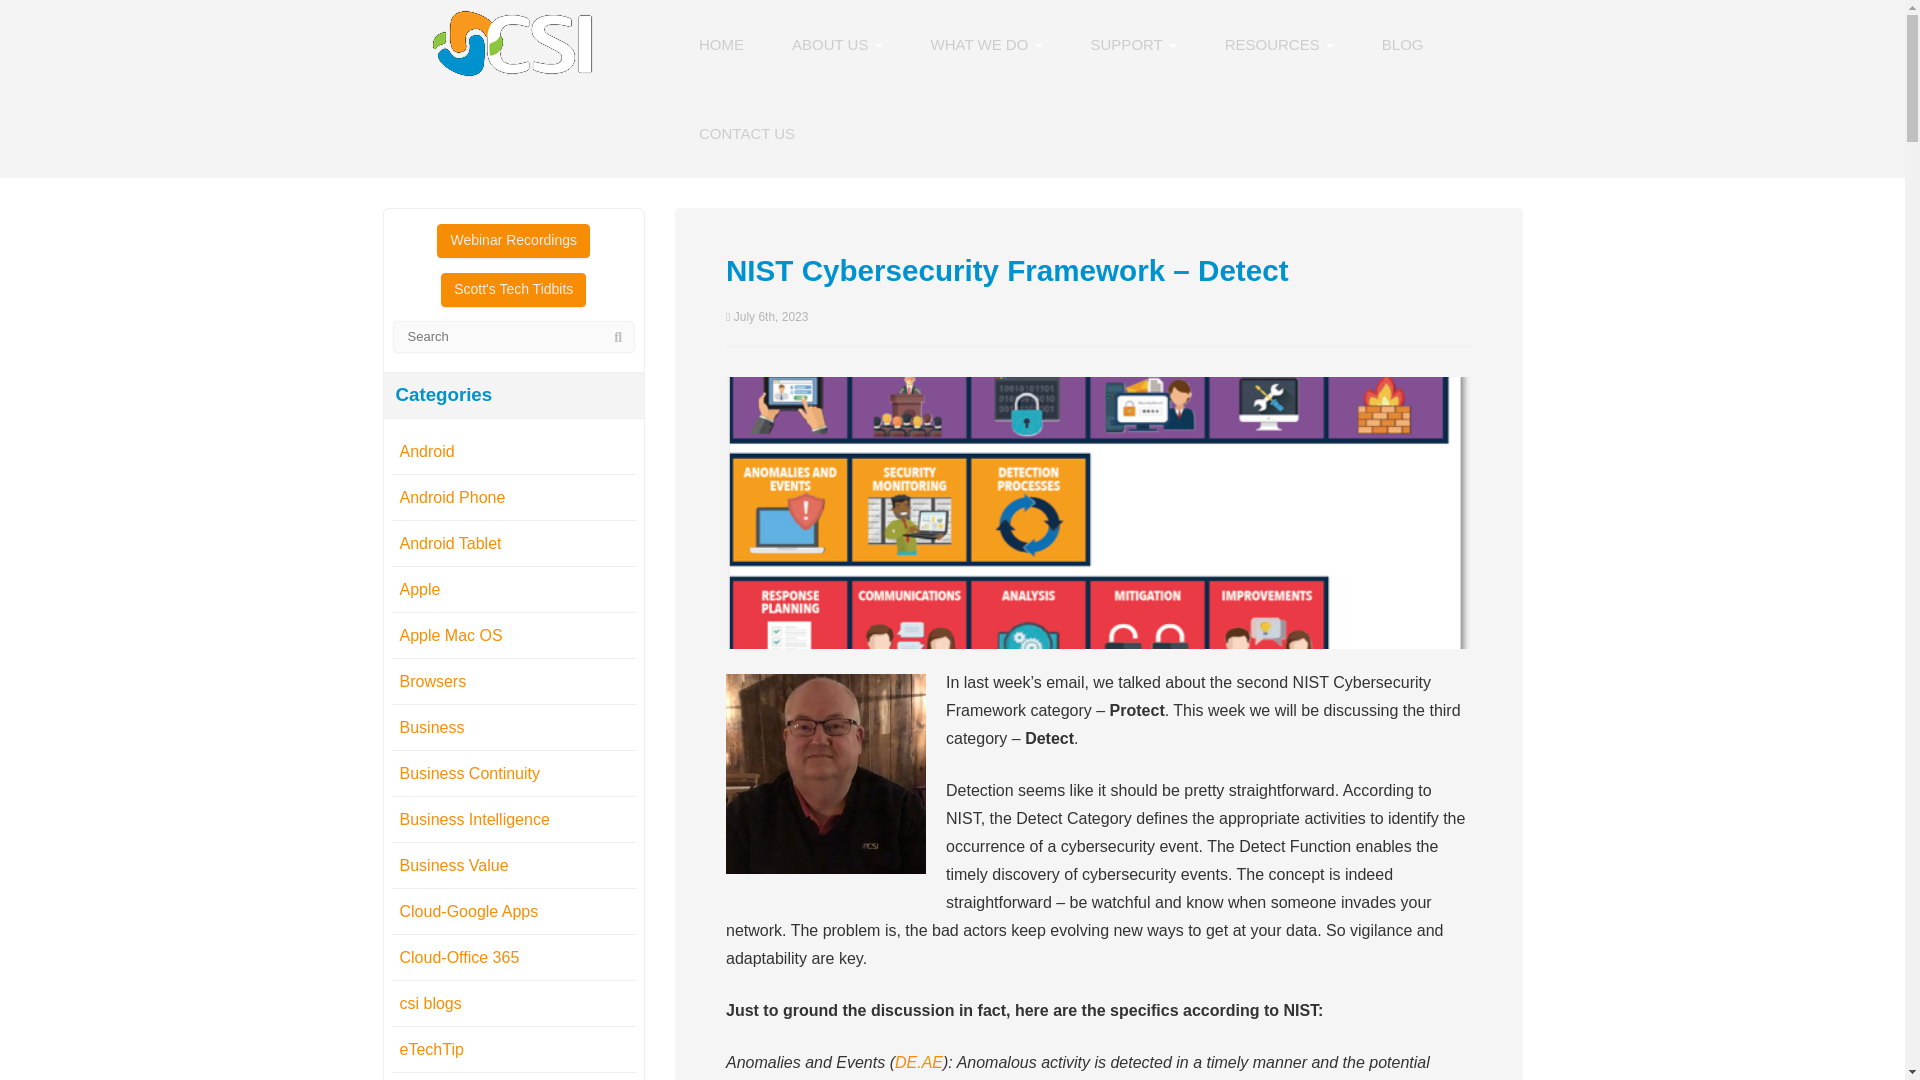 The height and width of the screenshot is (1080, 1920). I want to click on SUPPORT, so click(1134, 44).